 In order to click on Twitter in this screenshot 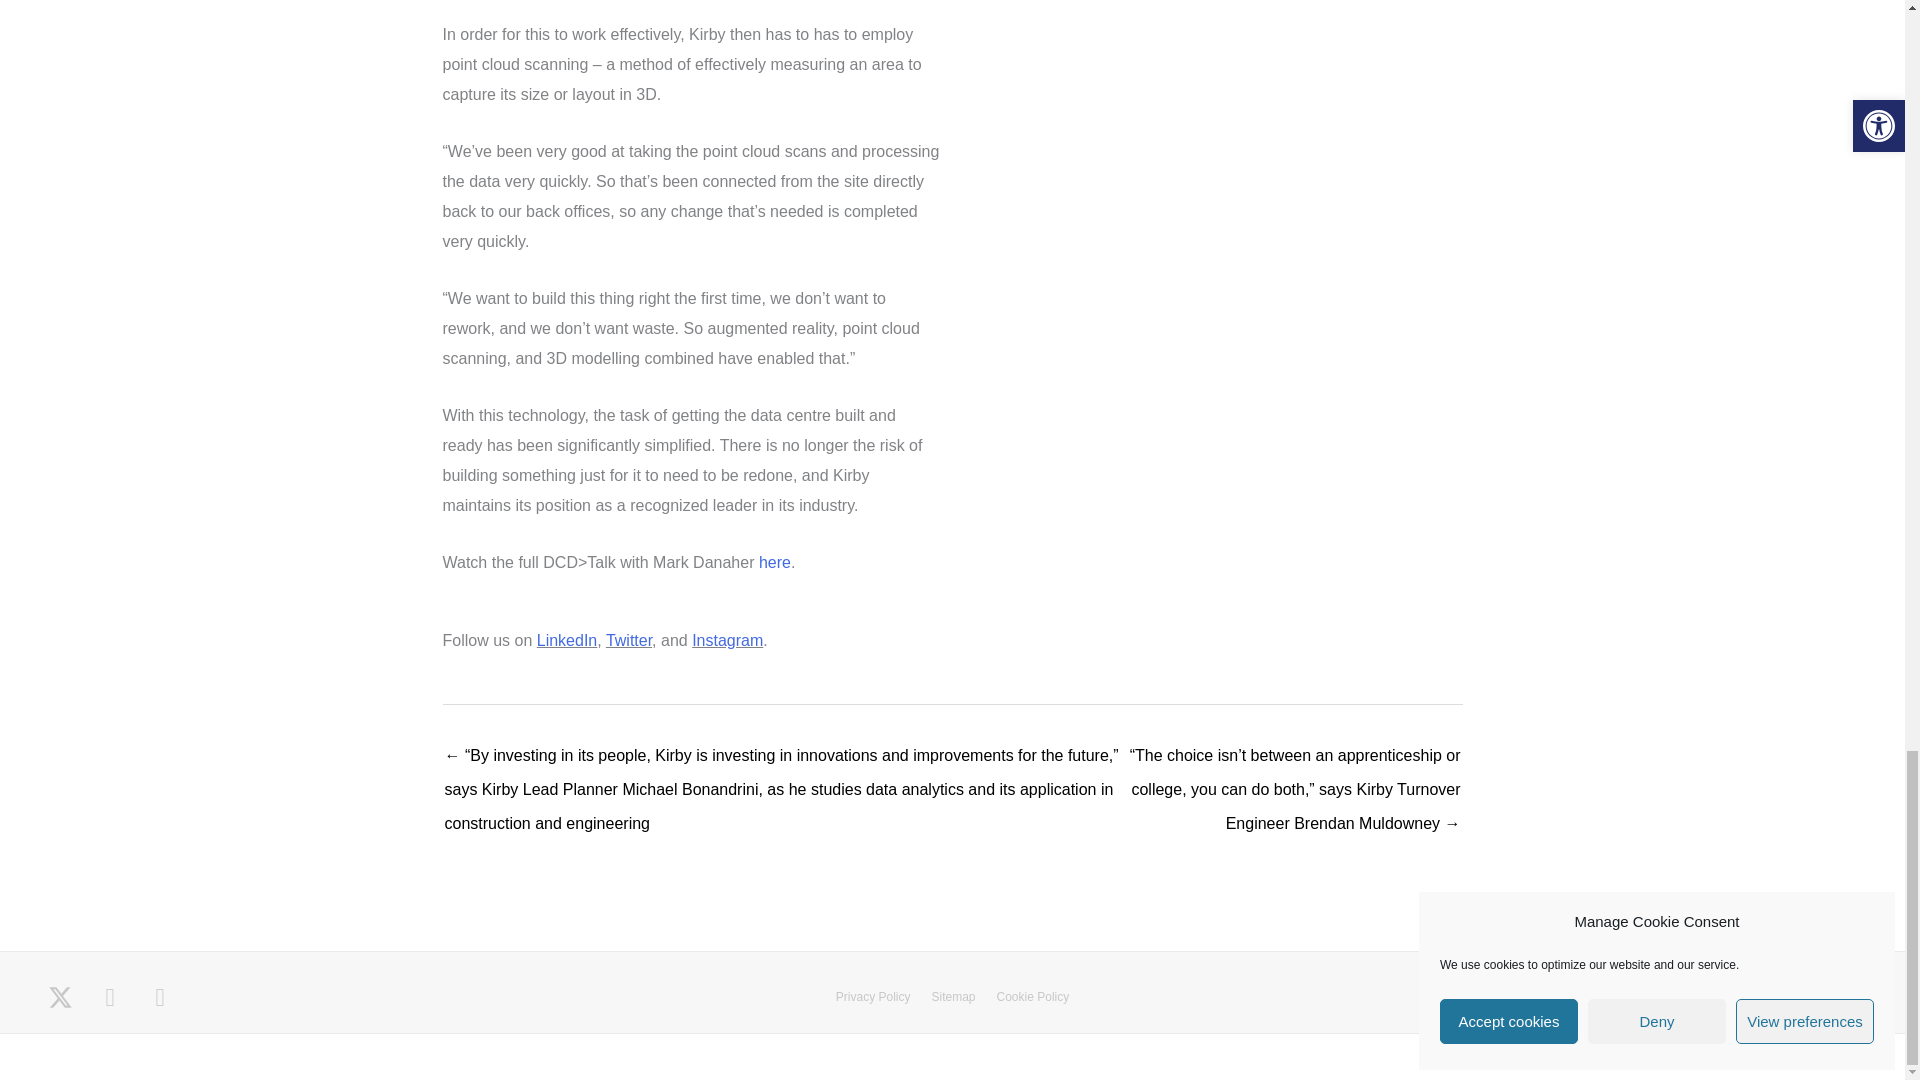, I will do `click(629, 640)`.